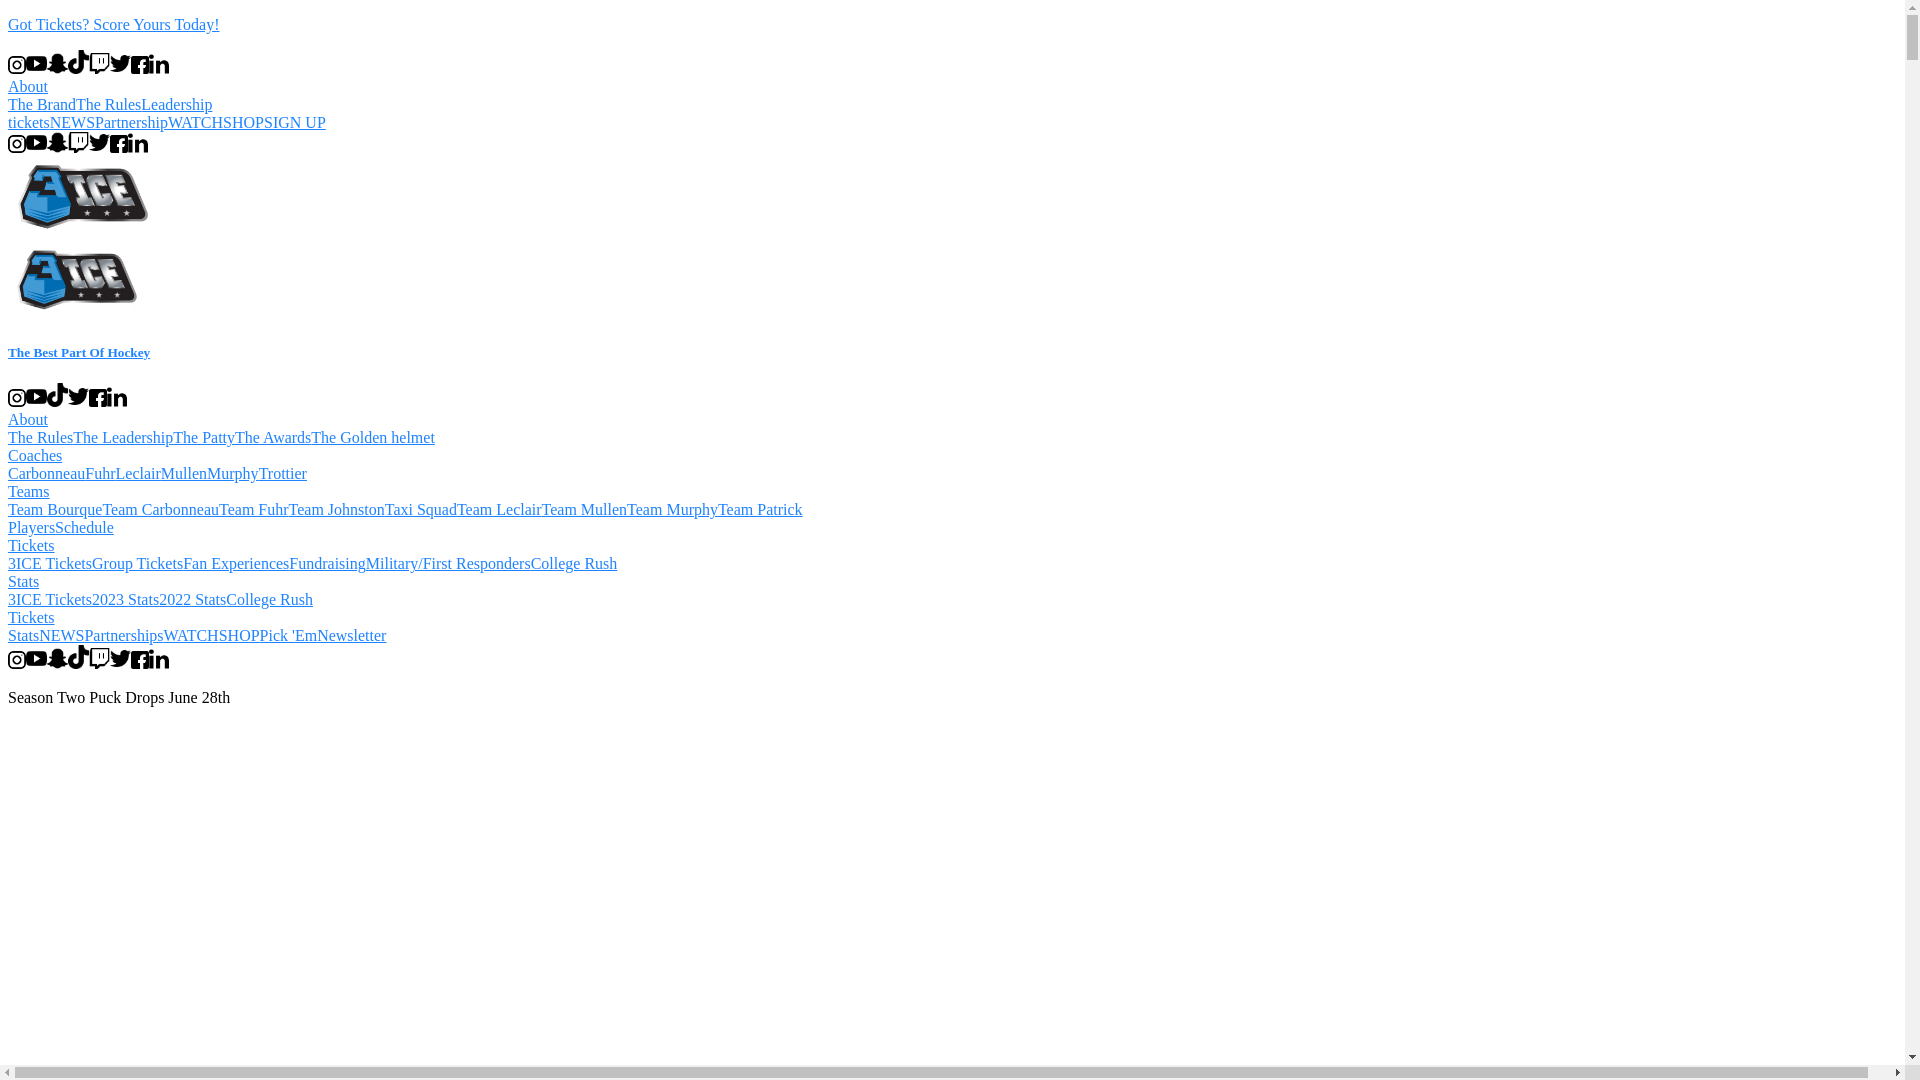 Image resolution: width=1920 pixels, height=1080 pixels. I want to click on Murphy, so click(233, 474).